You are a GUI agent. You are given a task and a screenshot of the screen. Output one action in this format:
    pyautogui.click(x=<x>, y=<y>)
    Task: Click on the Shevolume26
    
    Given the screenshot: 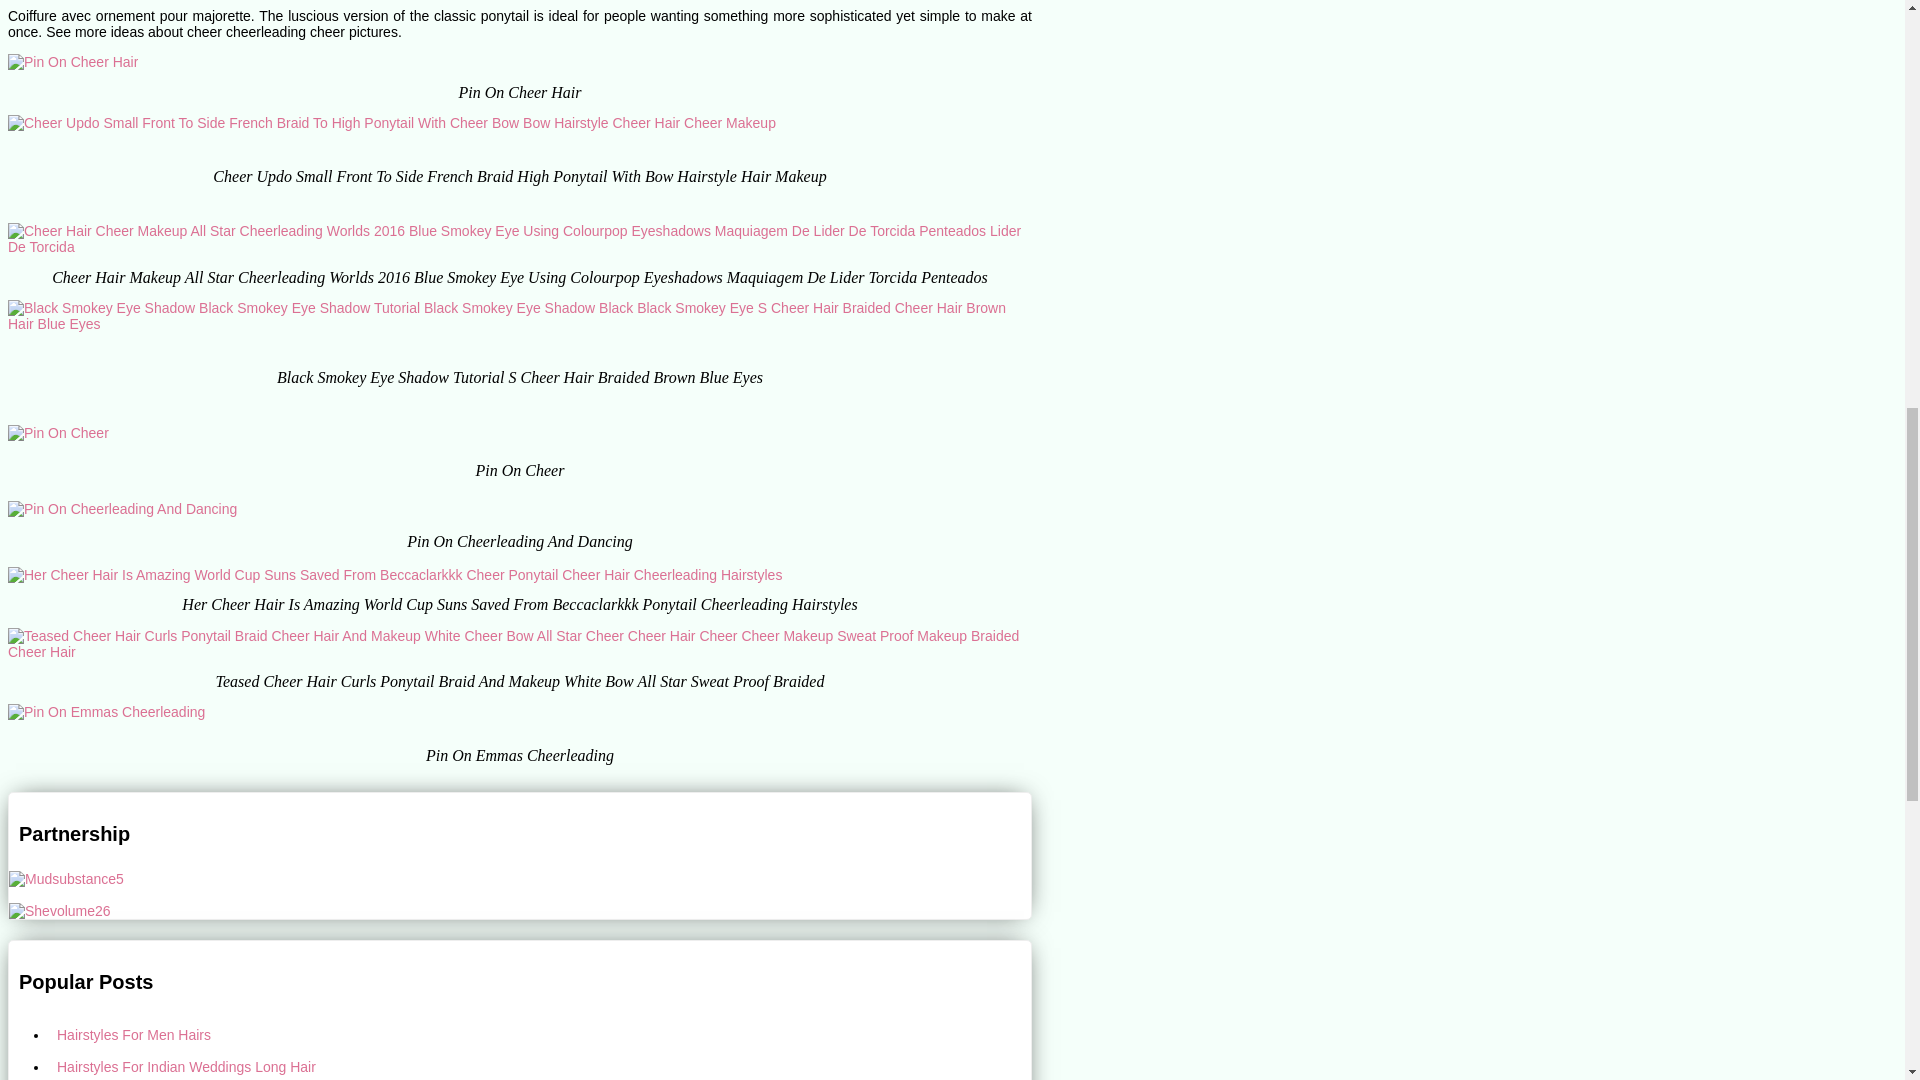 What is the action you would take?
    pyautogui.click(x=60, y=910)
    